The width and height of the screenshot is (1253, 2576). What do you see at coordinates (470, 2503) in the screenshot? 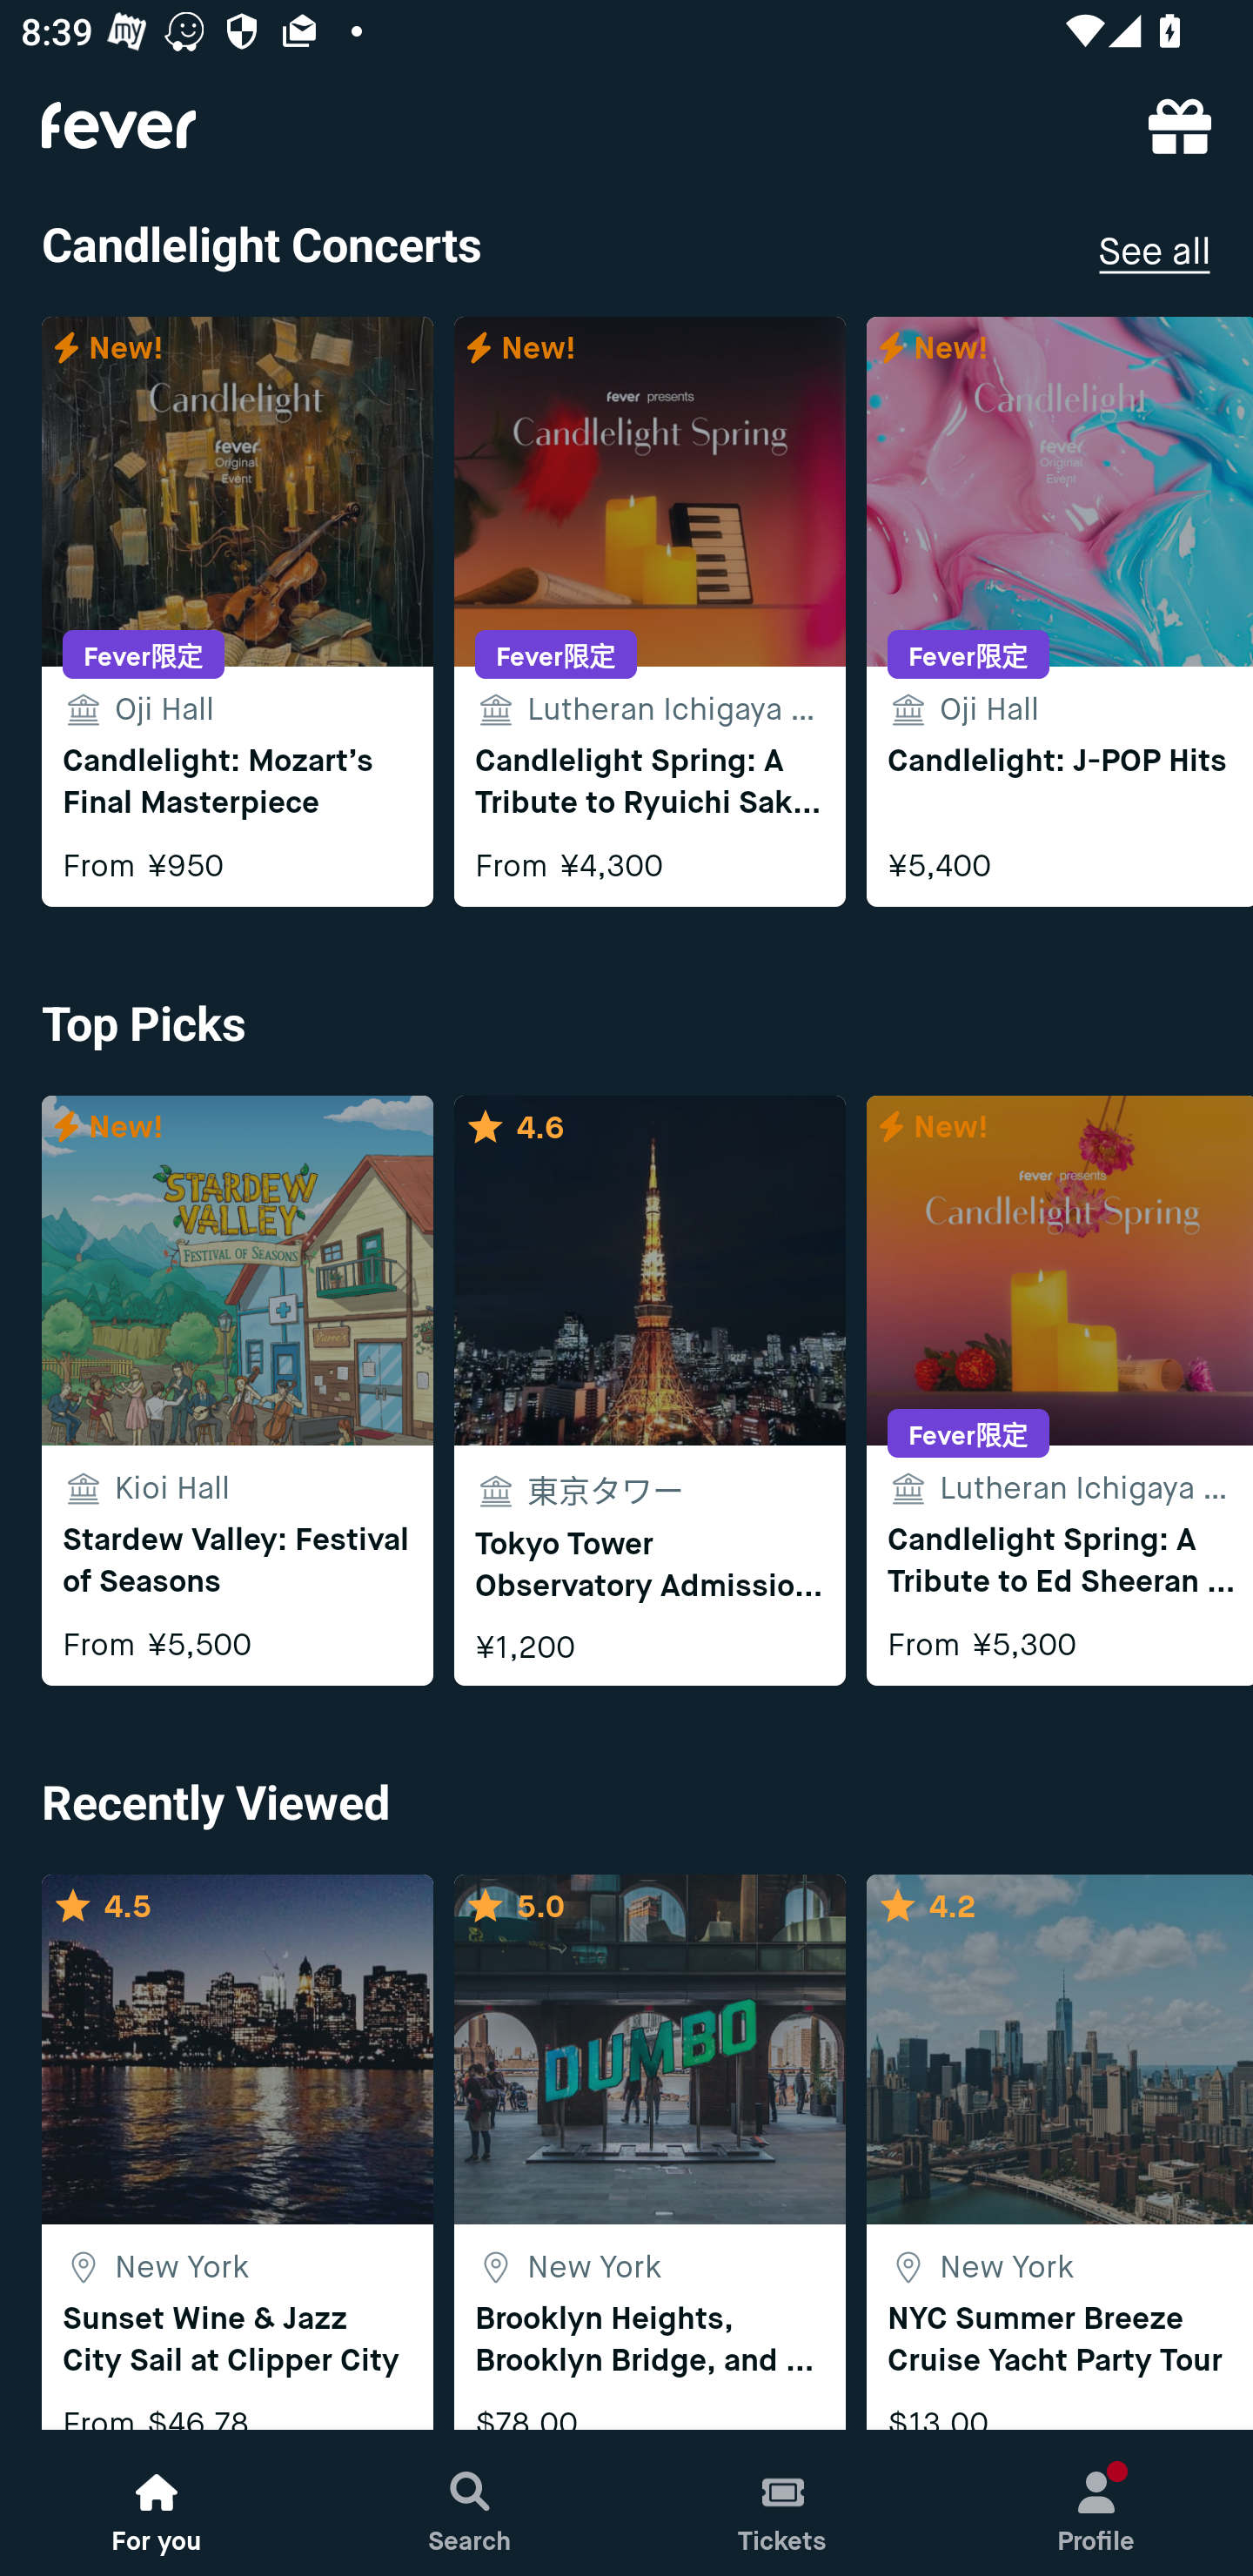
I see `Search` at bounding box center [470, 2503].